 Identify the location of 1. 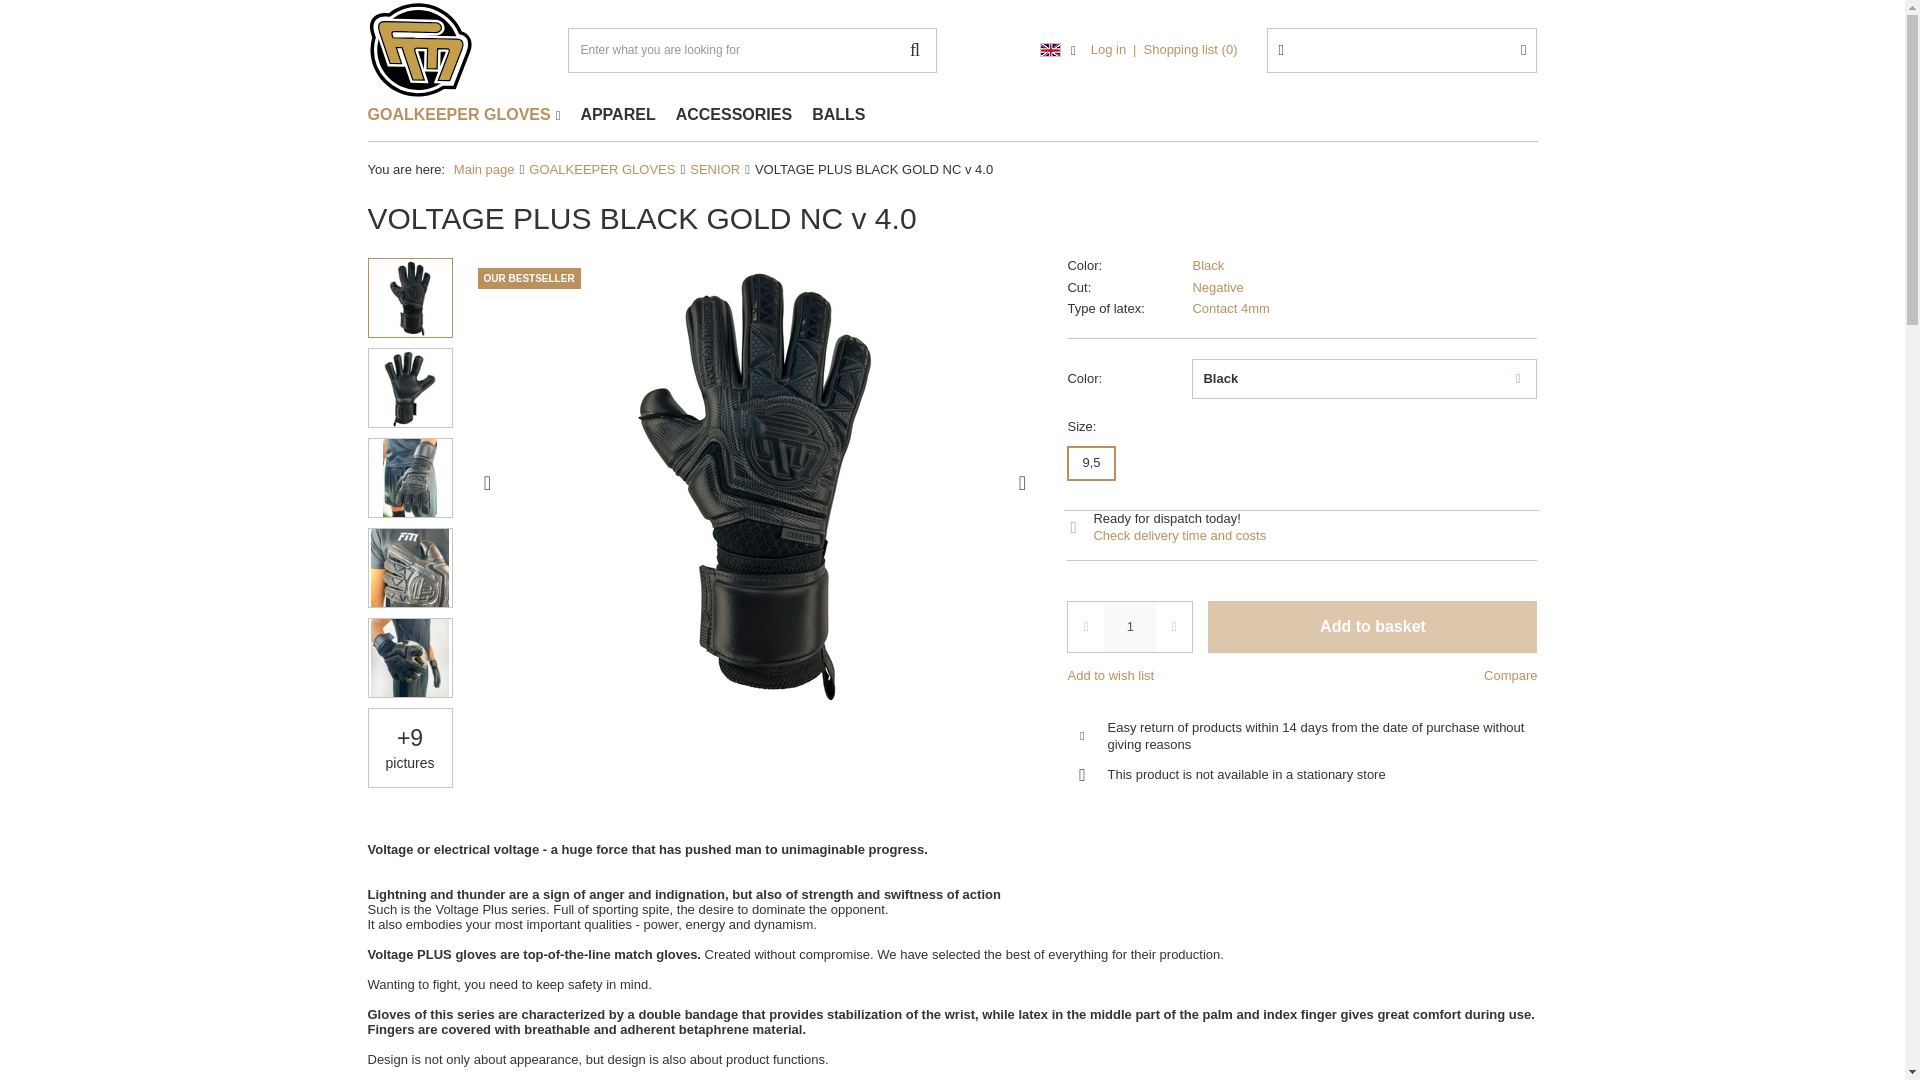
(1130, 626).